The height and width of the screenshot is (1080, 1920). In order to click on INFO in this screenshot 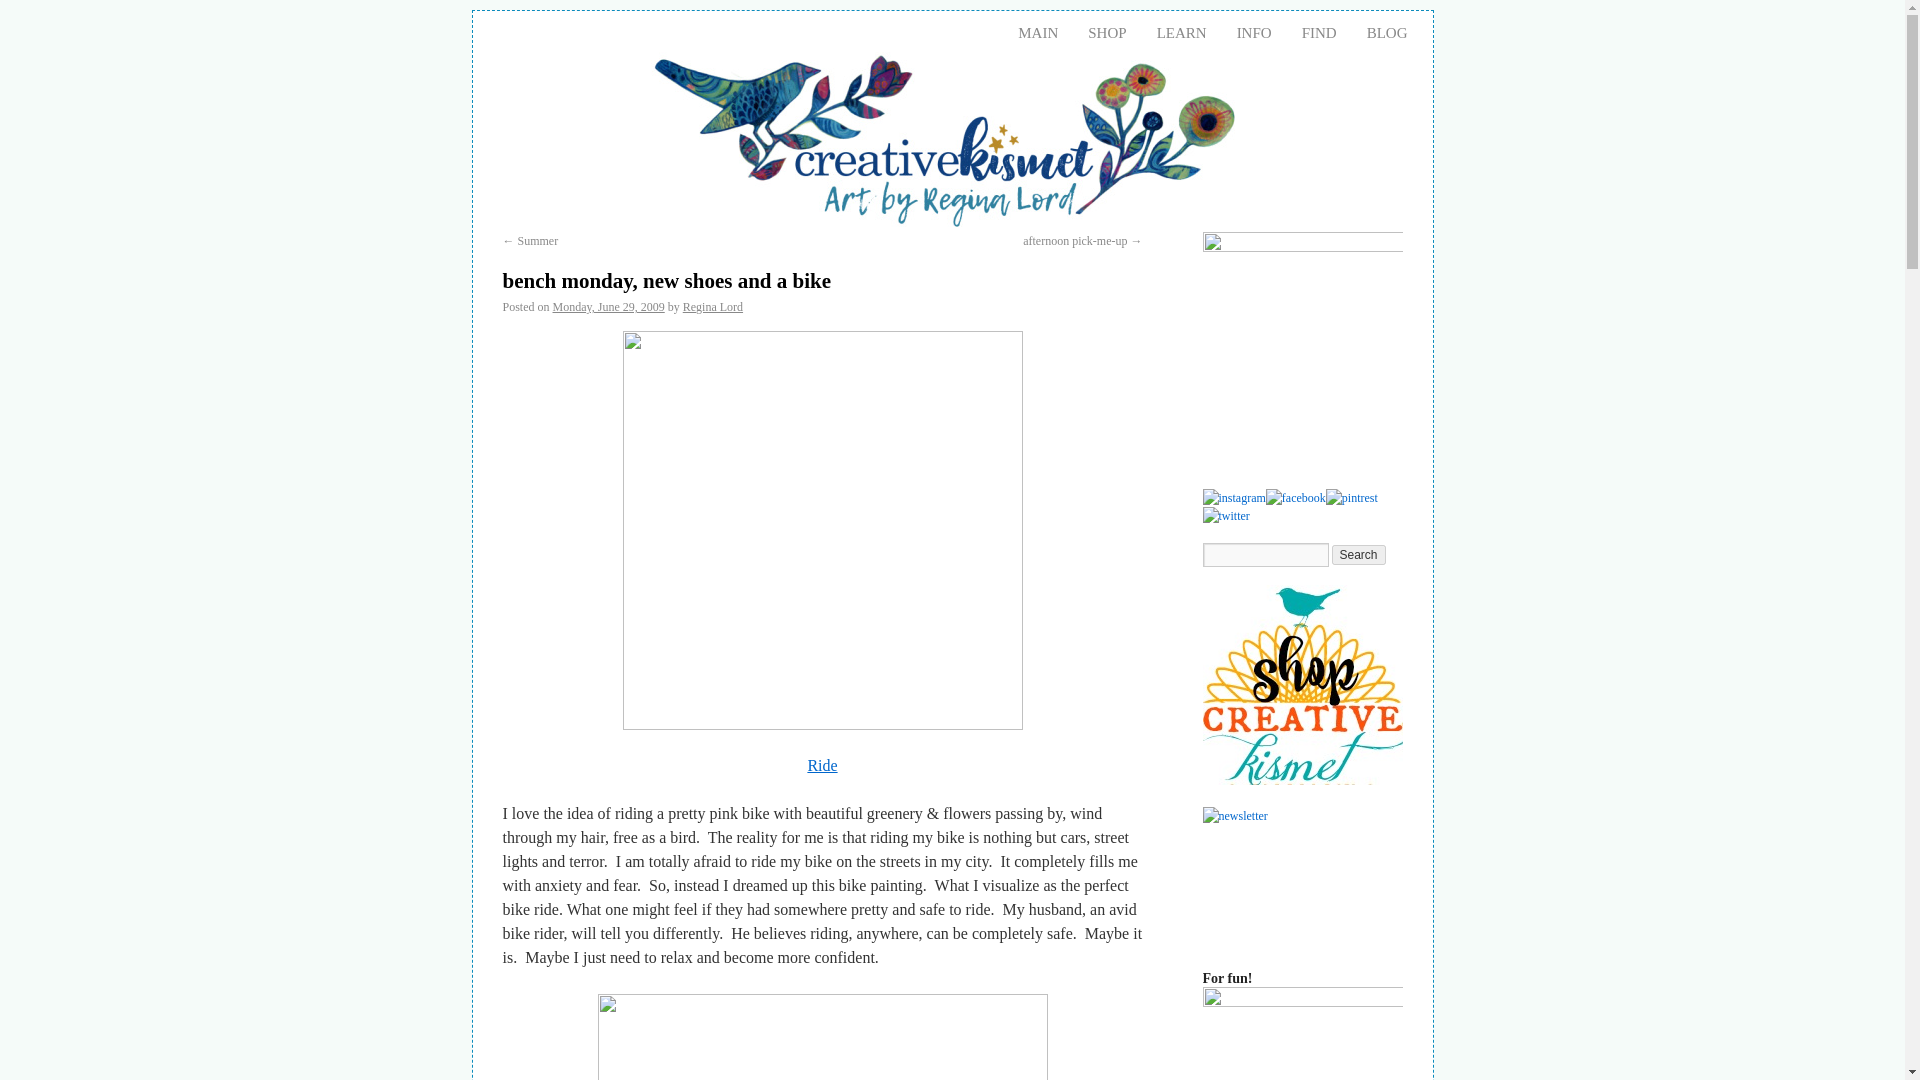, I will do `click(1254, 32)`.